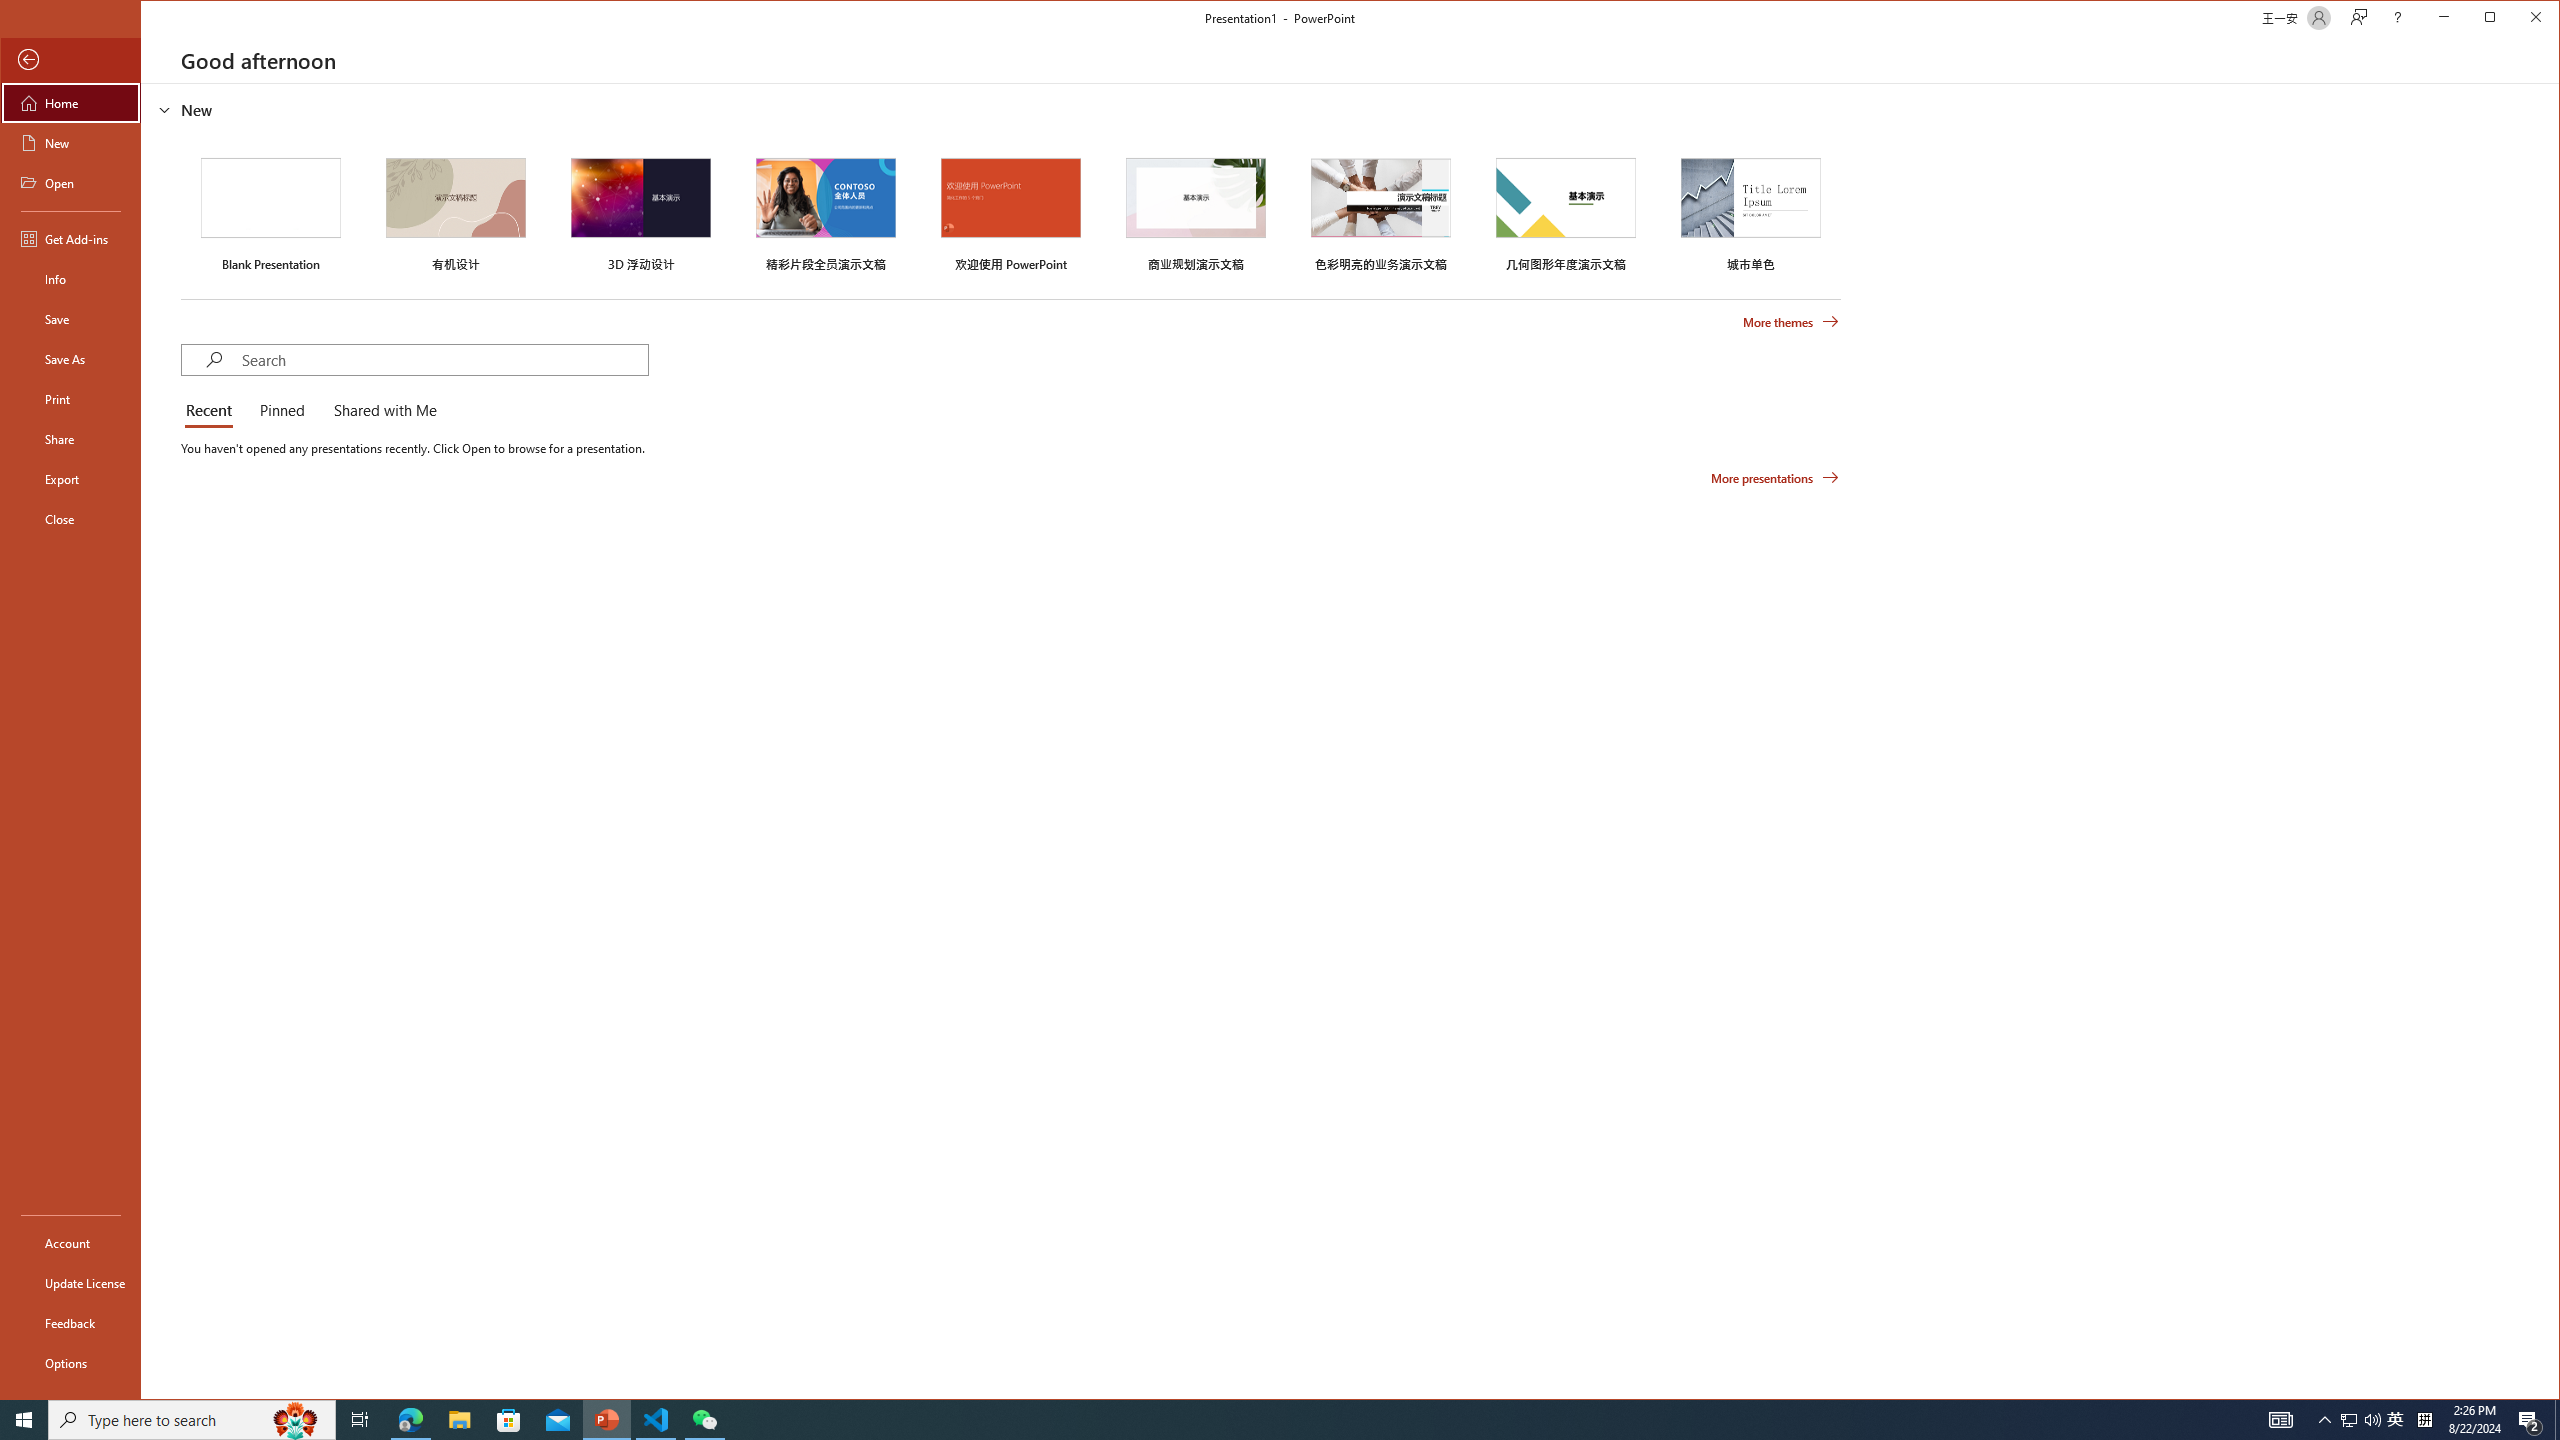  Describe the element at coordinates (70, 142) in the screenshot. I see `New` at that location.